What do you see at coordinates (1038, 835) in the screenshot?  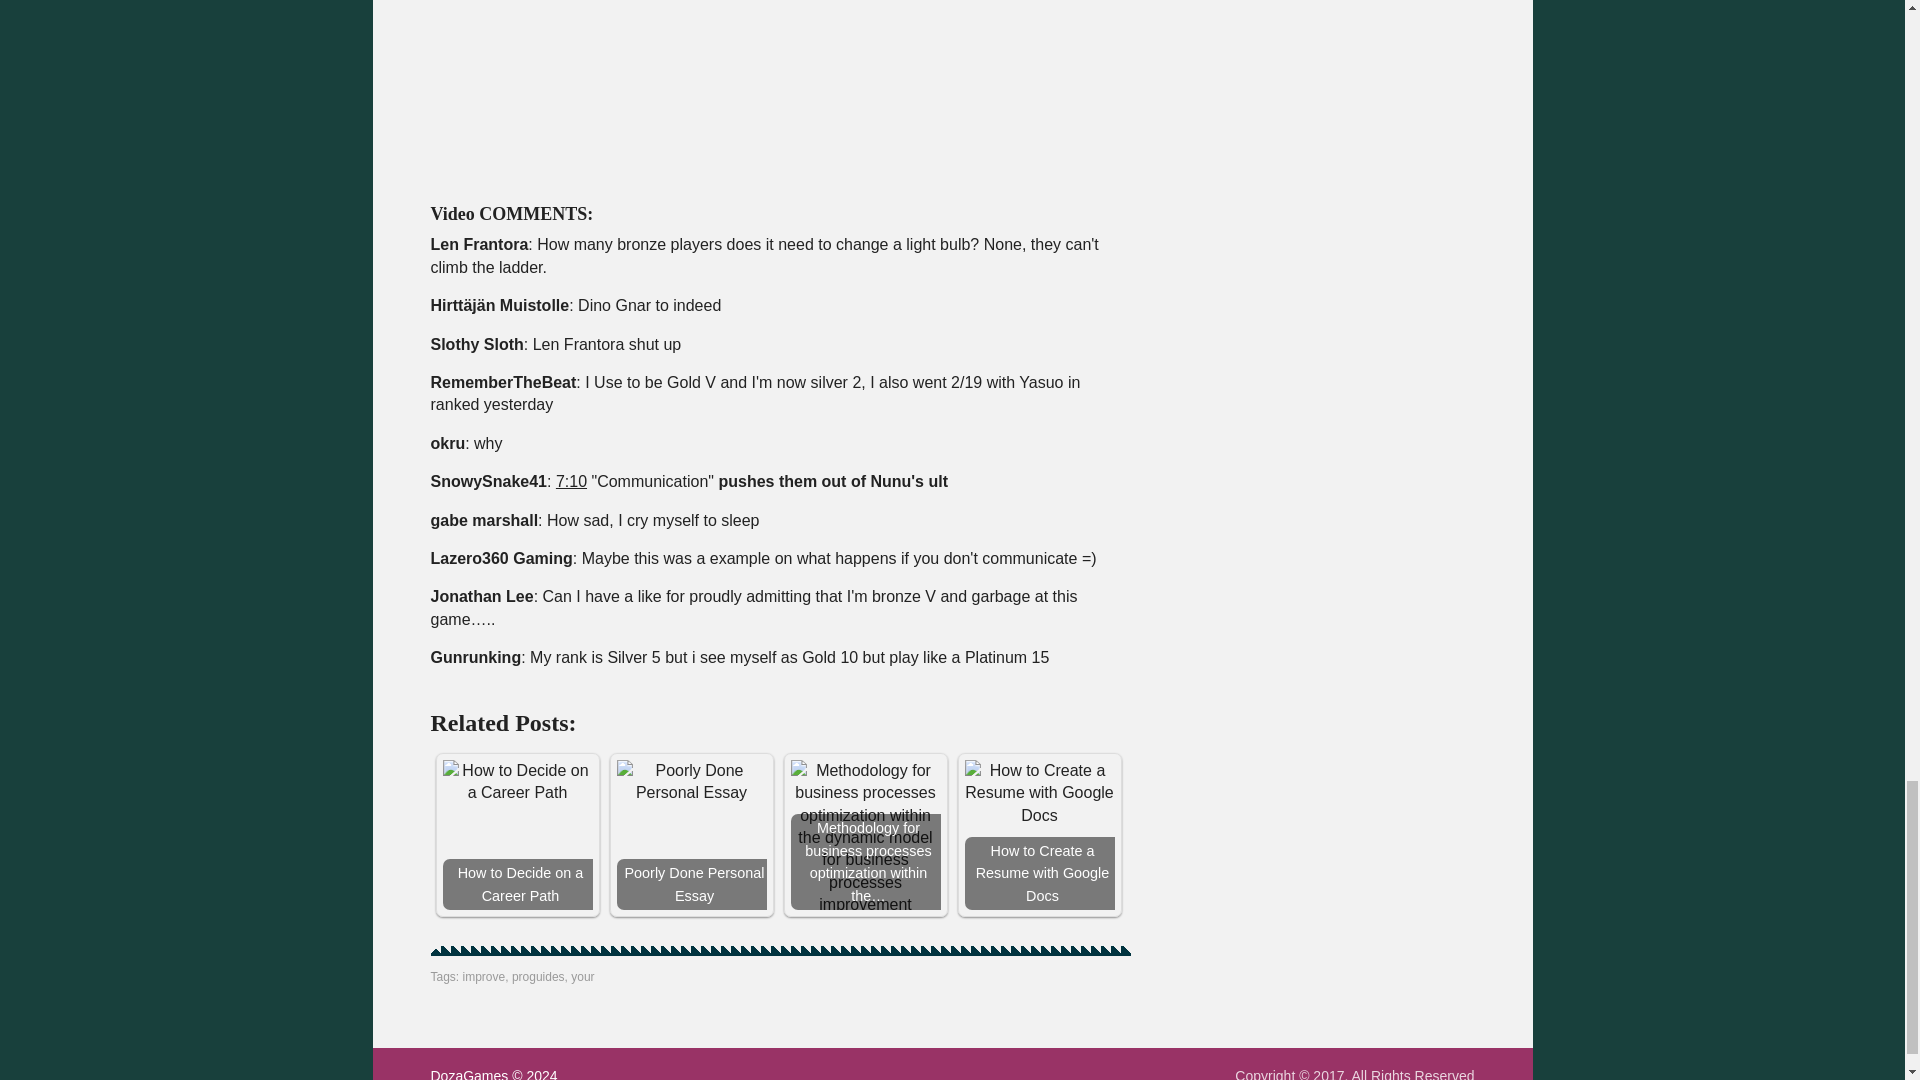 I see `How to Create a Resume with Google Docs` at bounding box center [1038, 835].